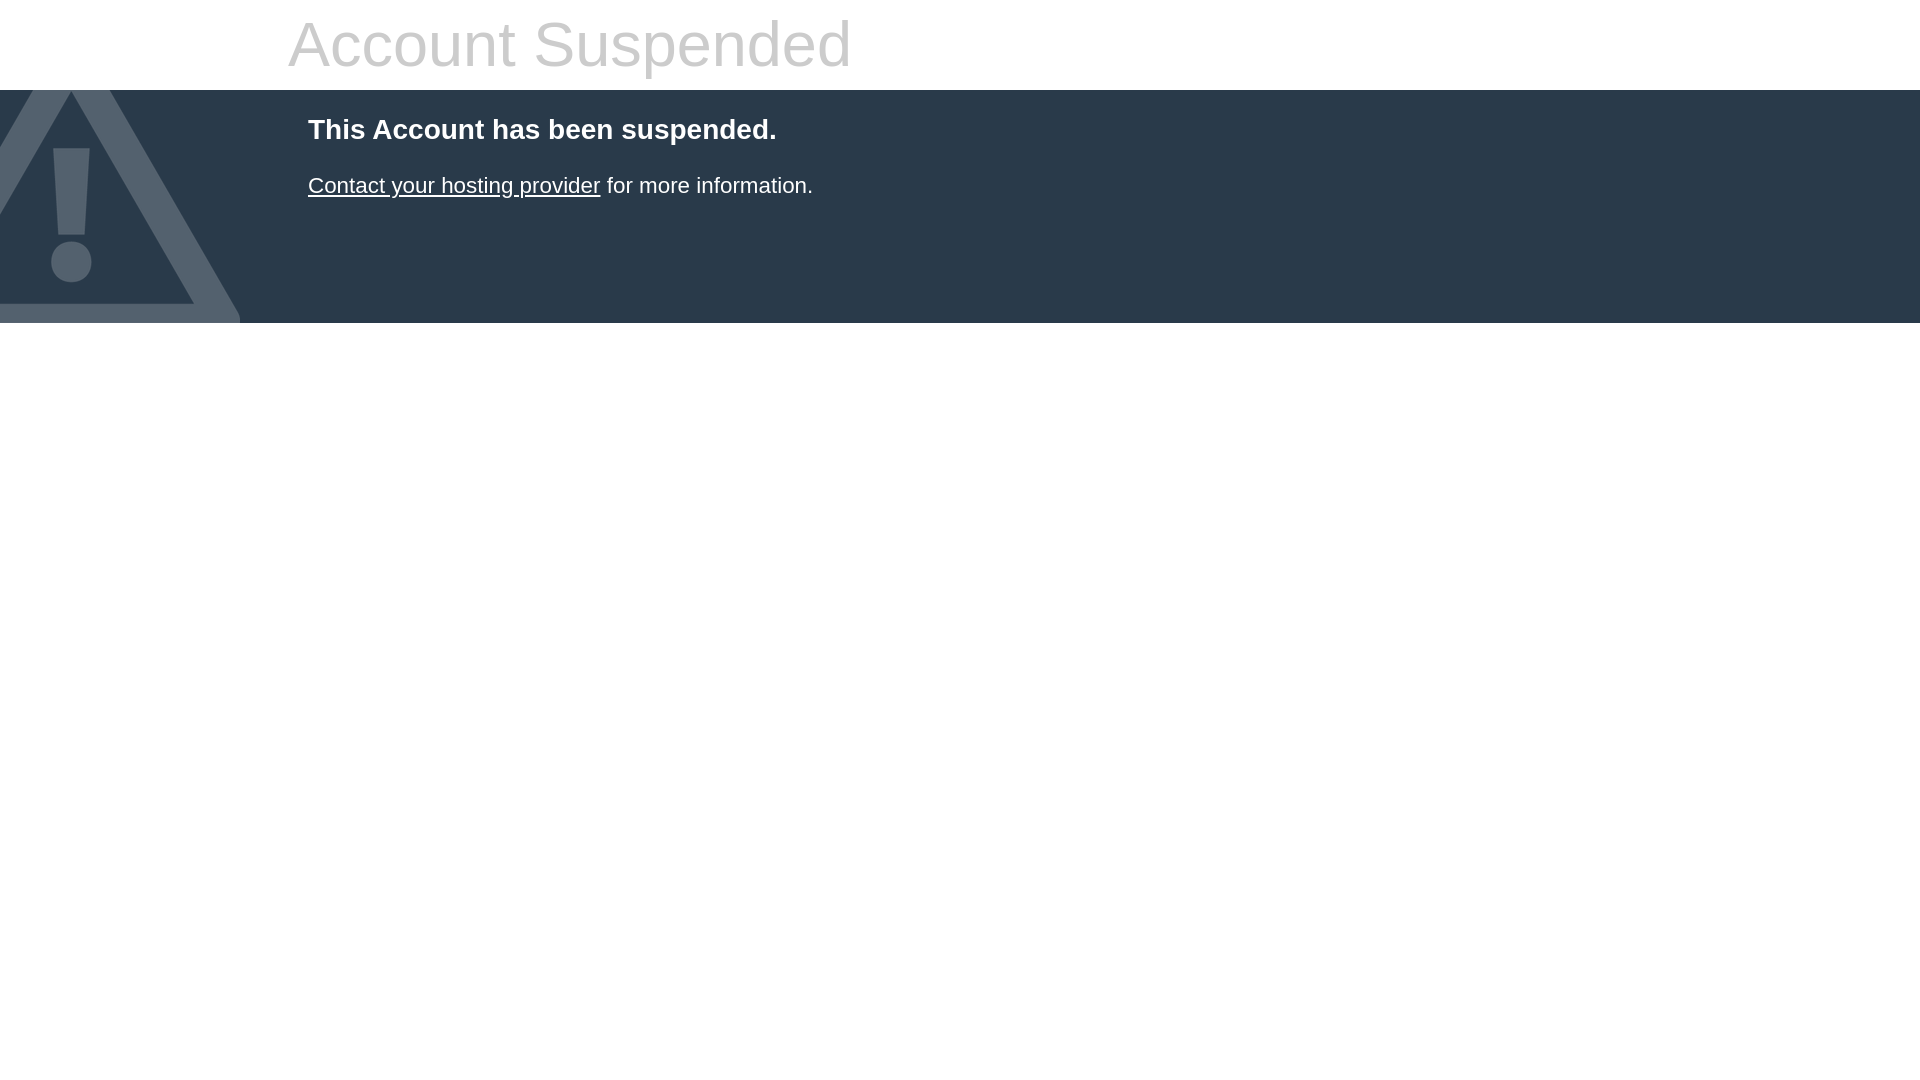 The width and height of the screenshot is (1920, 1080). What do you see at coordinates (453, 184) in the screenshot?
I see `Contact your hosting provider` at bounding box center [453, 184].